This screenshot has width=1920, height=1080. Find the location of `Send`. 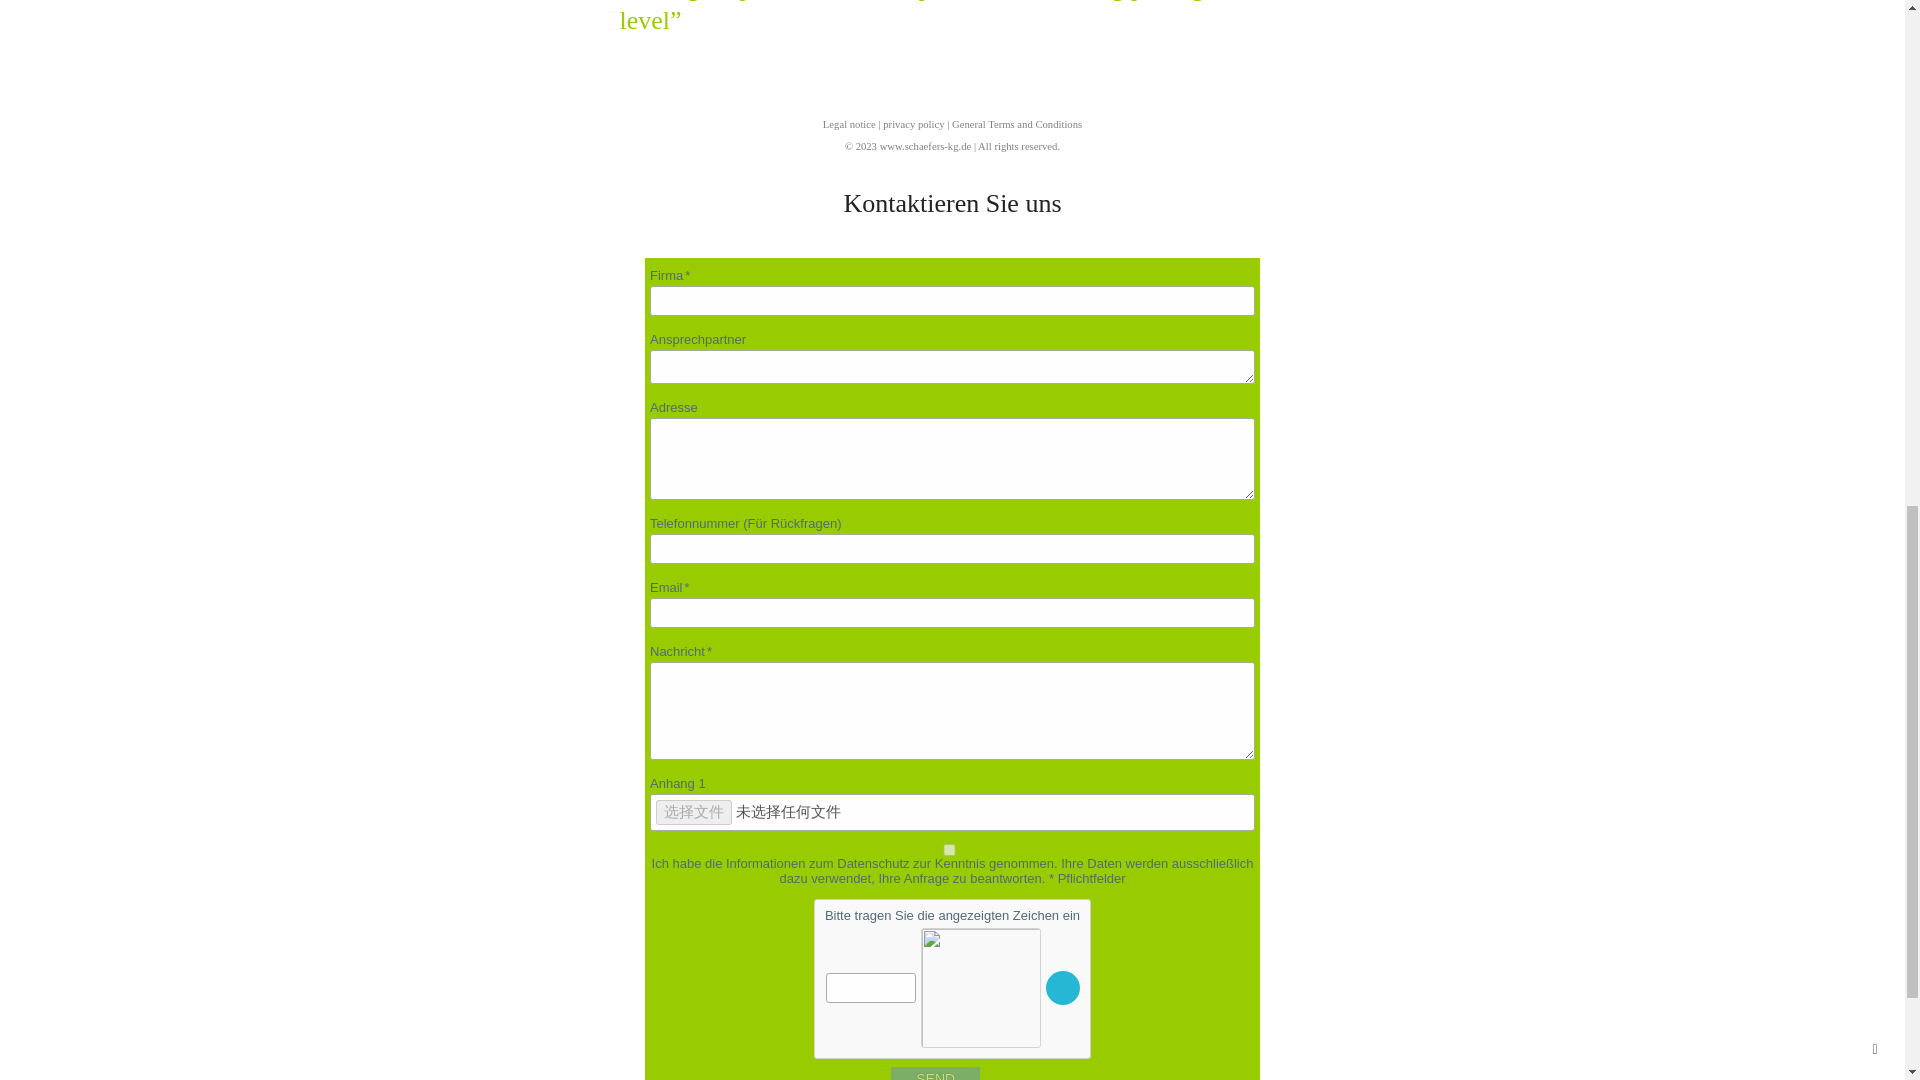

Send is located at coordinates (934, 1074).